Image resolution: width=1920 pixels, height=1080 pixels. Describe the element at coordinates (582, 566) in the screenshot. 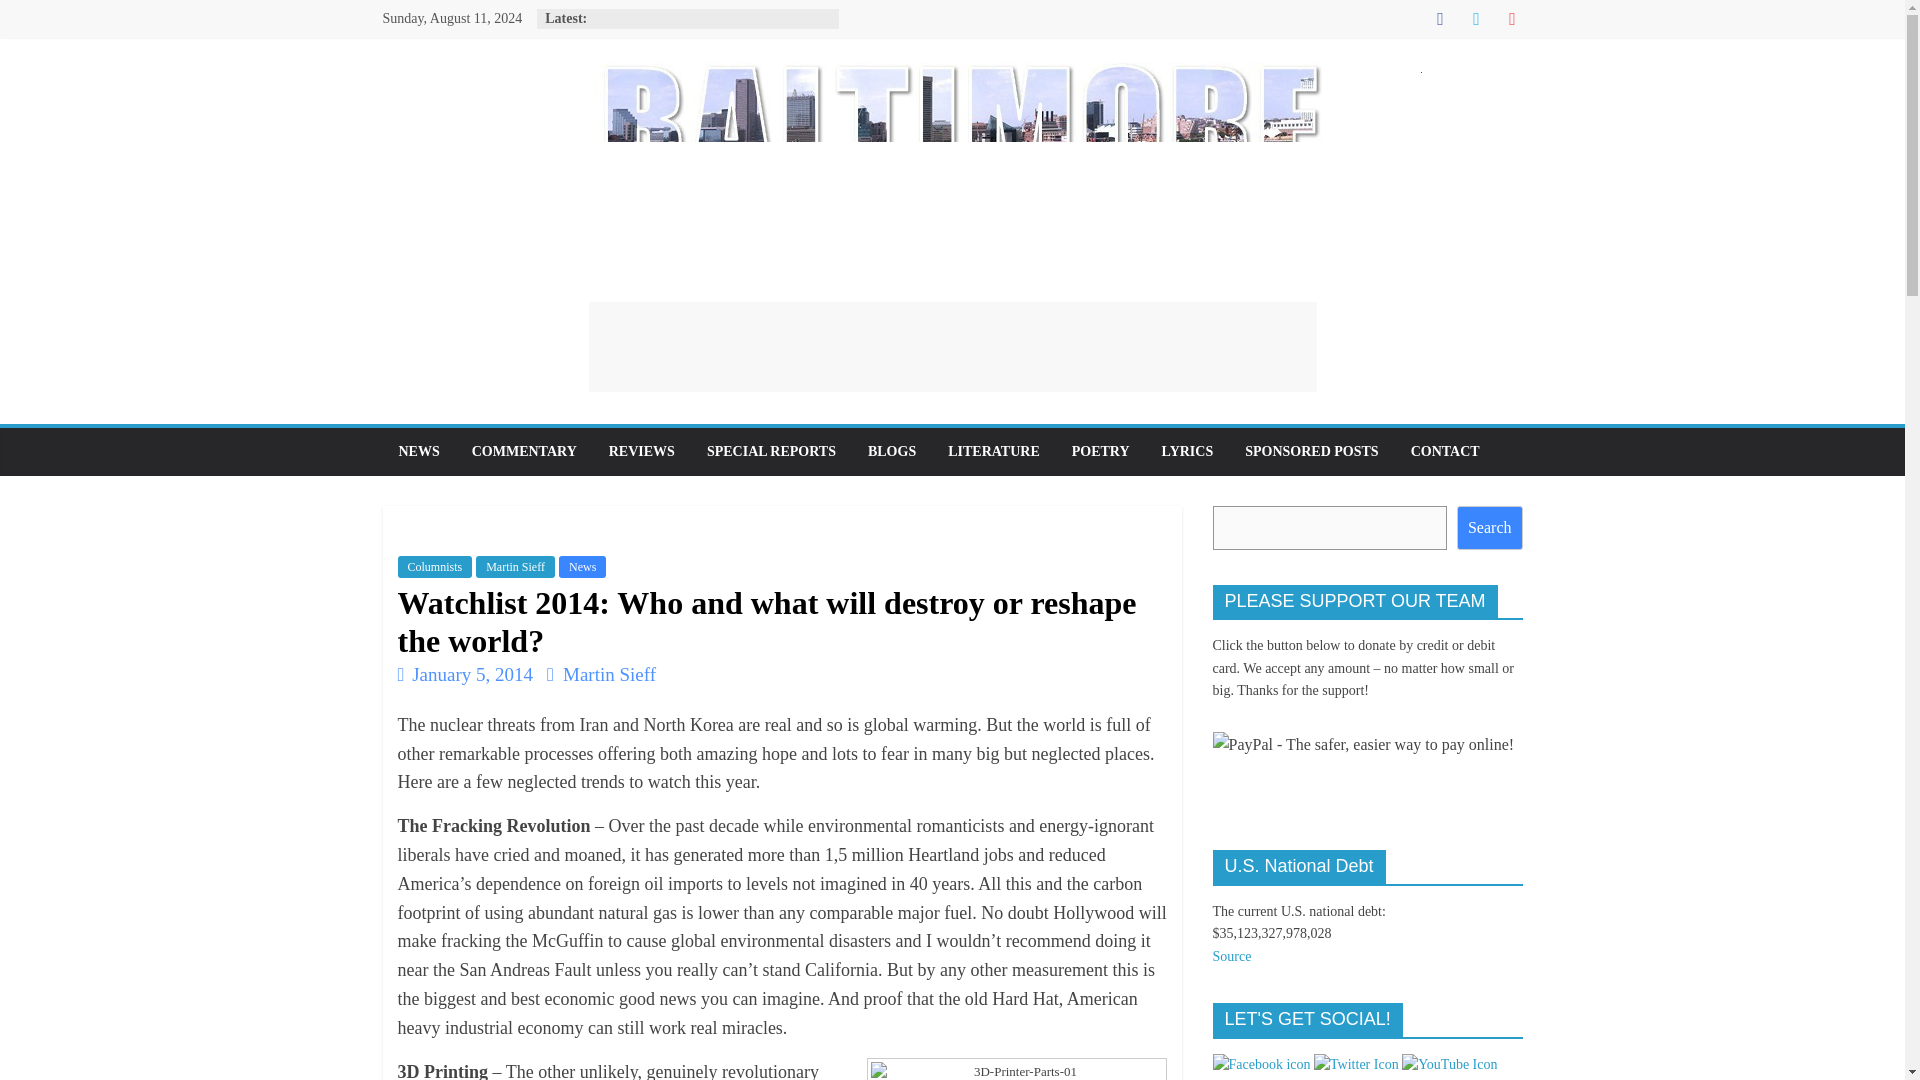

I see `News` at that location.